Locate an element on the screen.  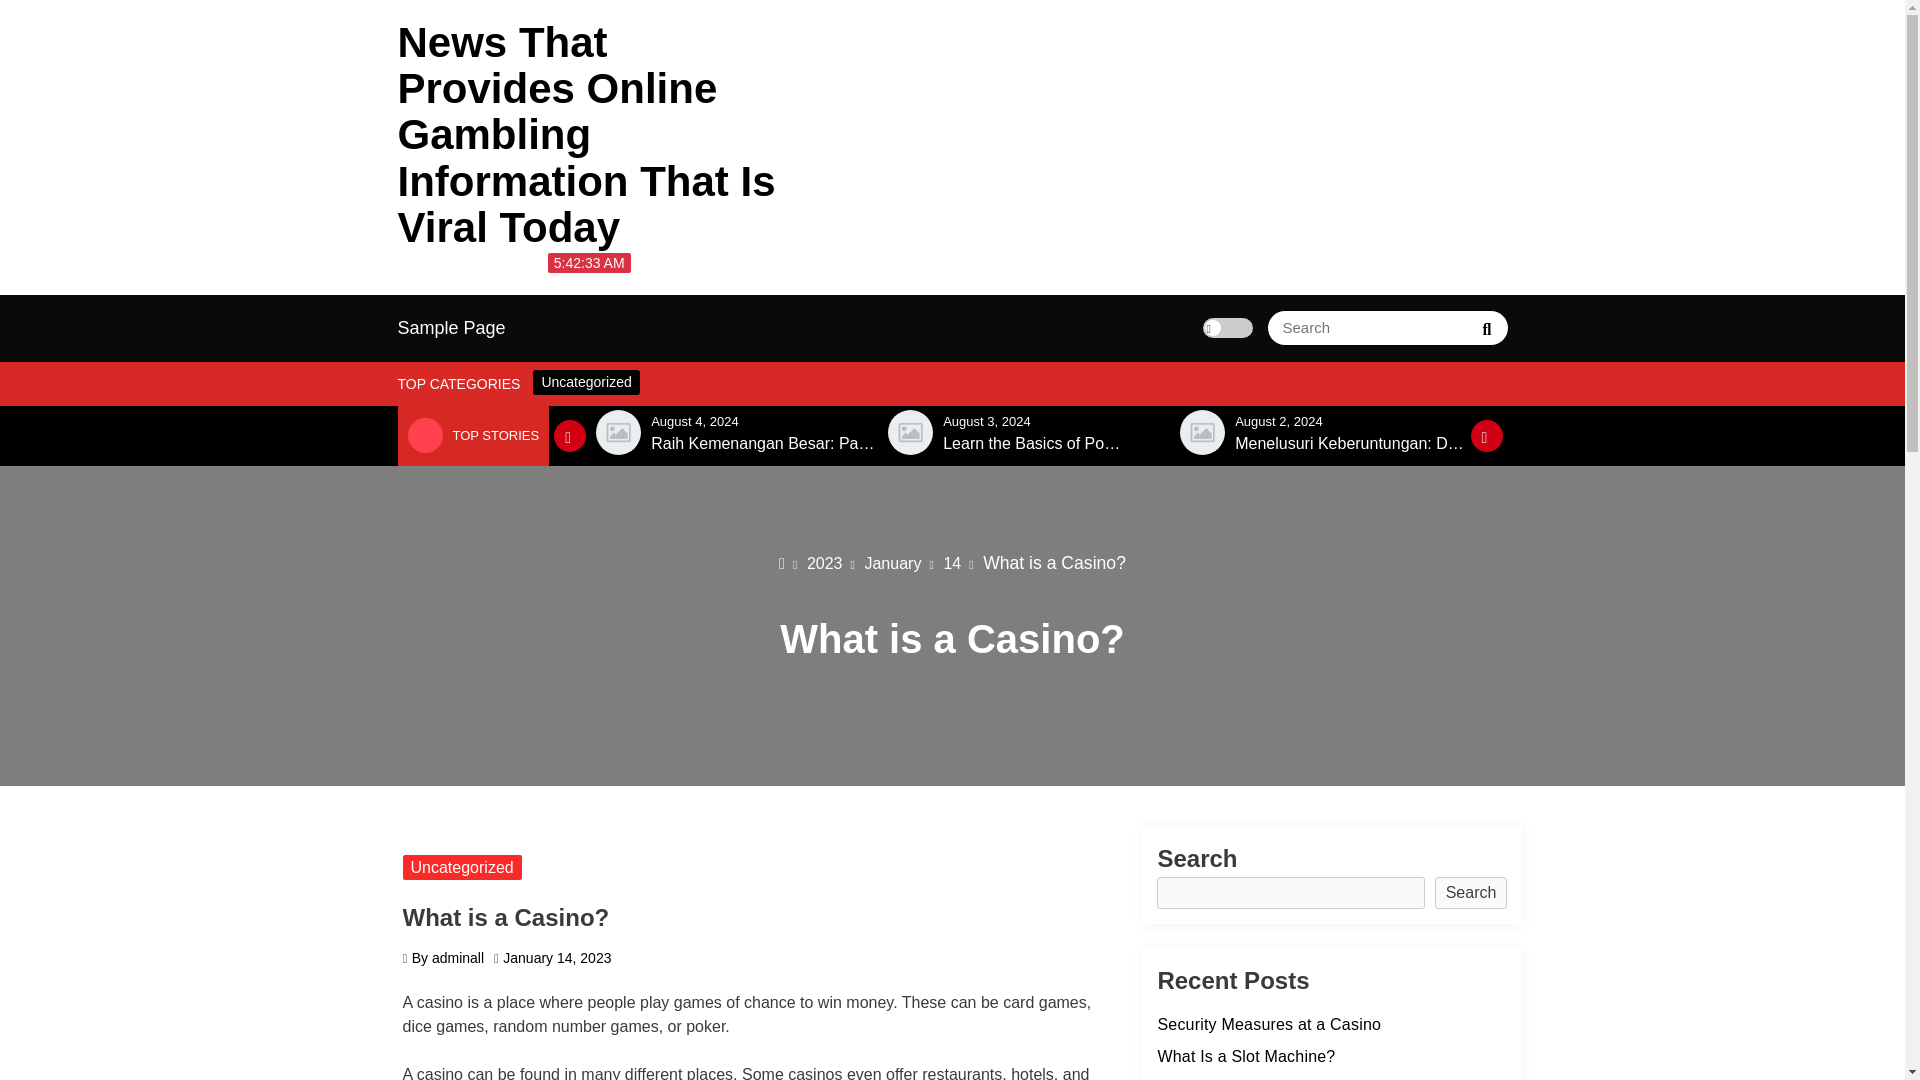
August 3, 2024 is located at coordinates (986, 420).